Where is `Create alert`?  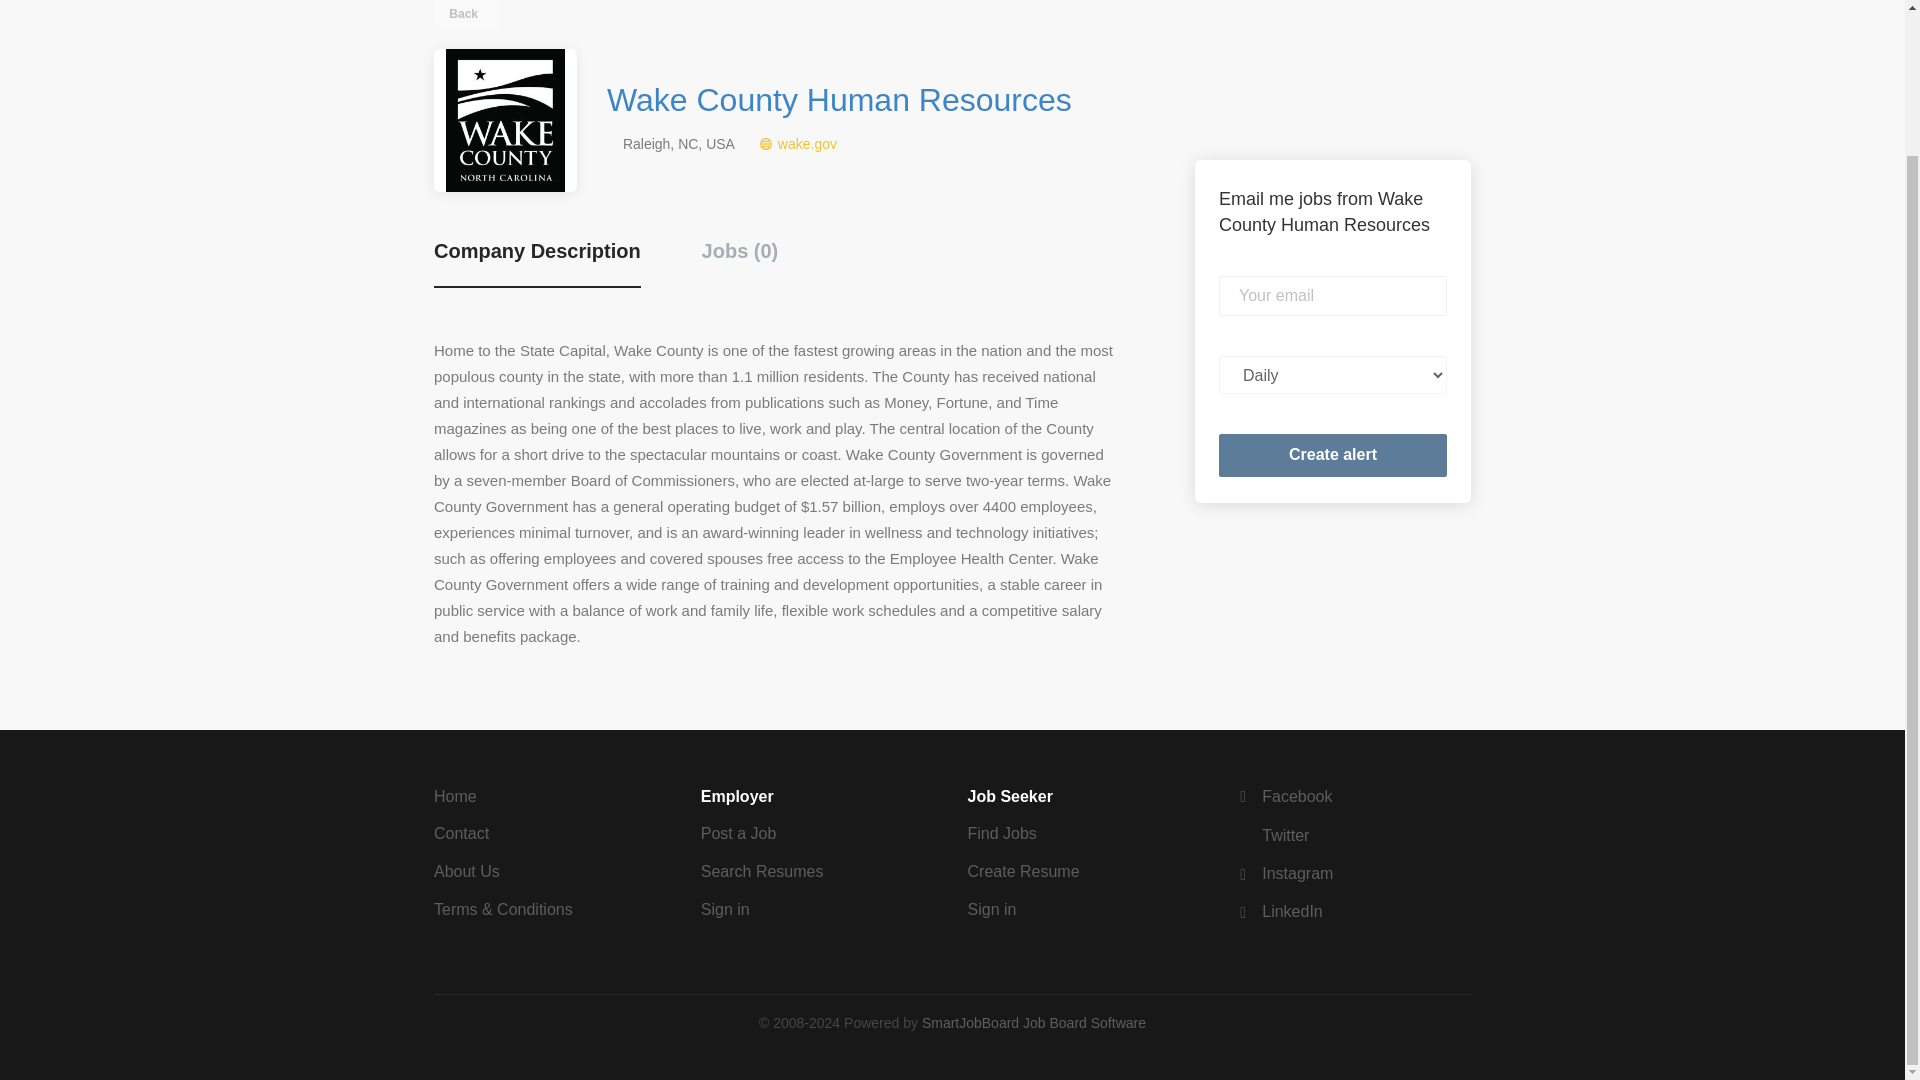 Create alert is located at coordinates (1333, 456).